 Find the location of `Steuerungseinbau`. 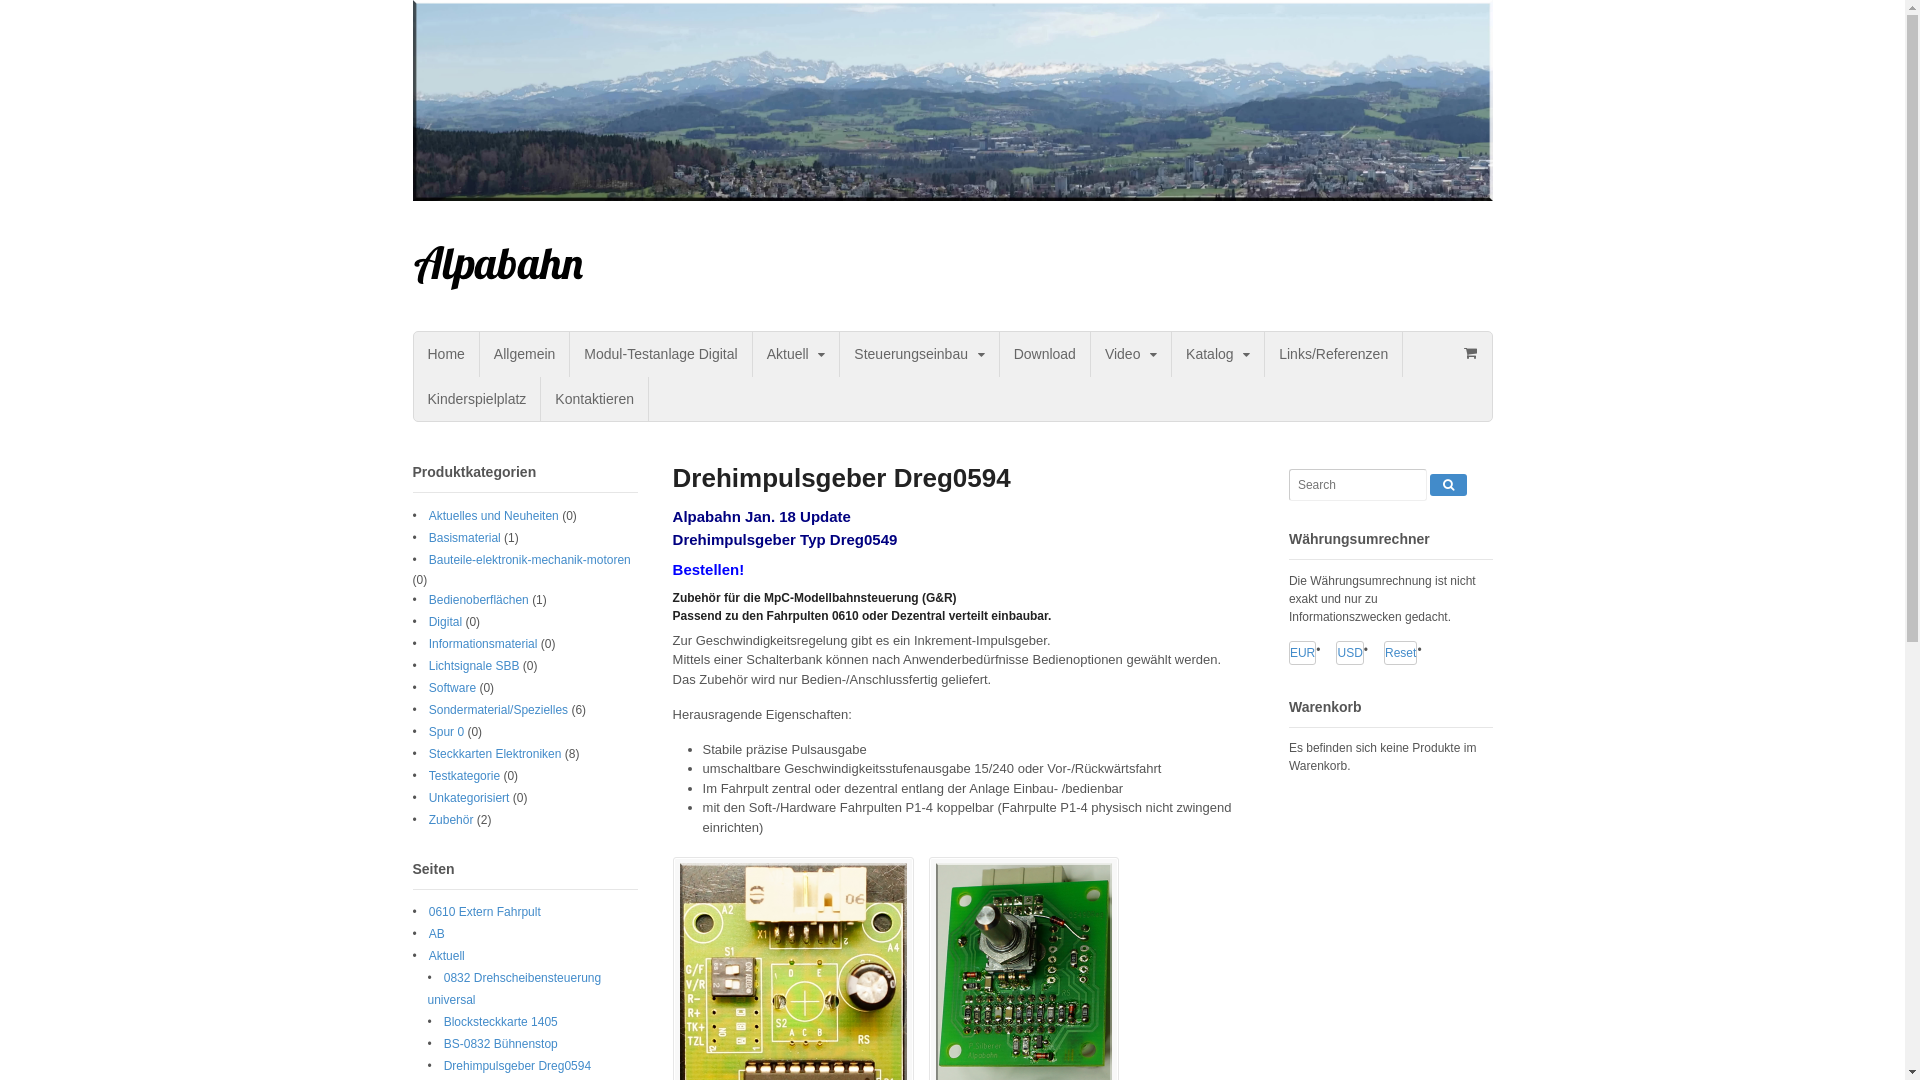

Steuerungseinbau is located at coordinates (919, 354).